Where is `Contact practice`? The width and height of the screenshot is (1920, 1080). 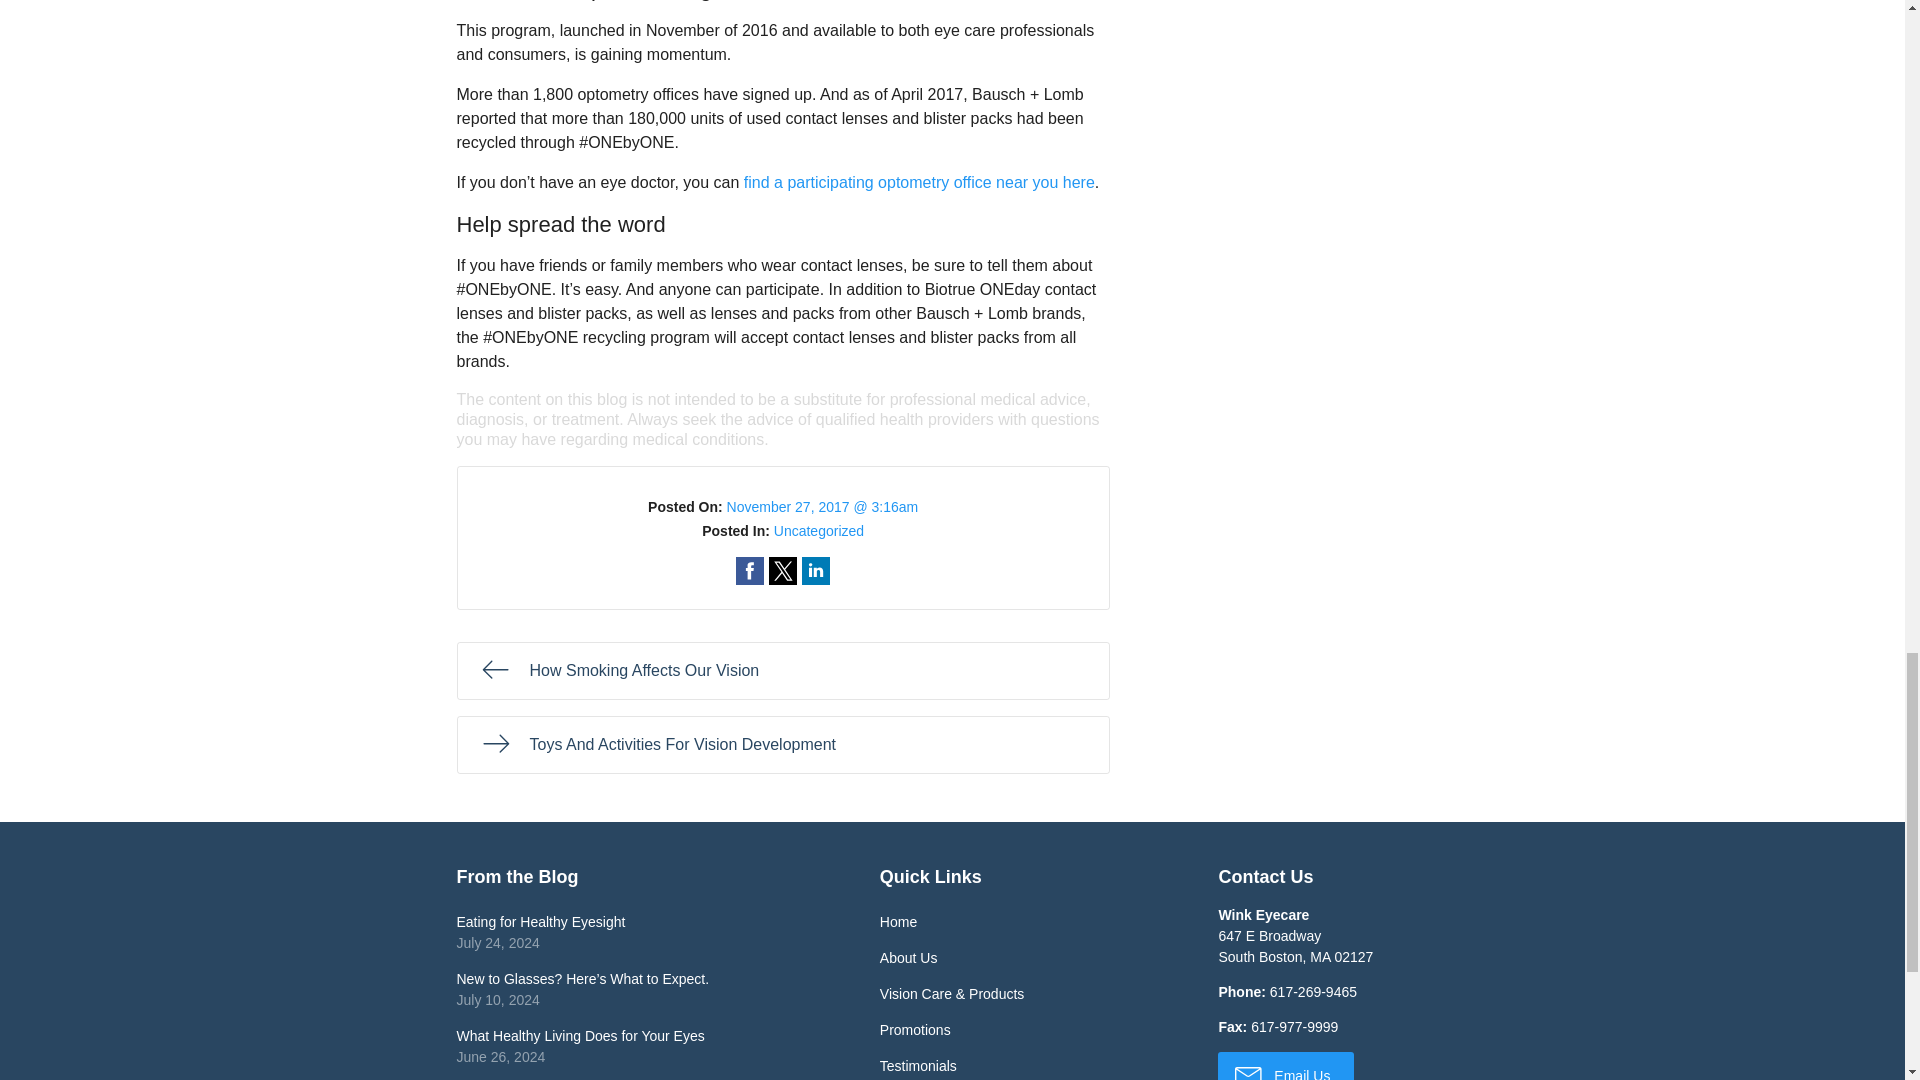
Contact practice is located at coordinates (1313, 992).